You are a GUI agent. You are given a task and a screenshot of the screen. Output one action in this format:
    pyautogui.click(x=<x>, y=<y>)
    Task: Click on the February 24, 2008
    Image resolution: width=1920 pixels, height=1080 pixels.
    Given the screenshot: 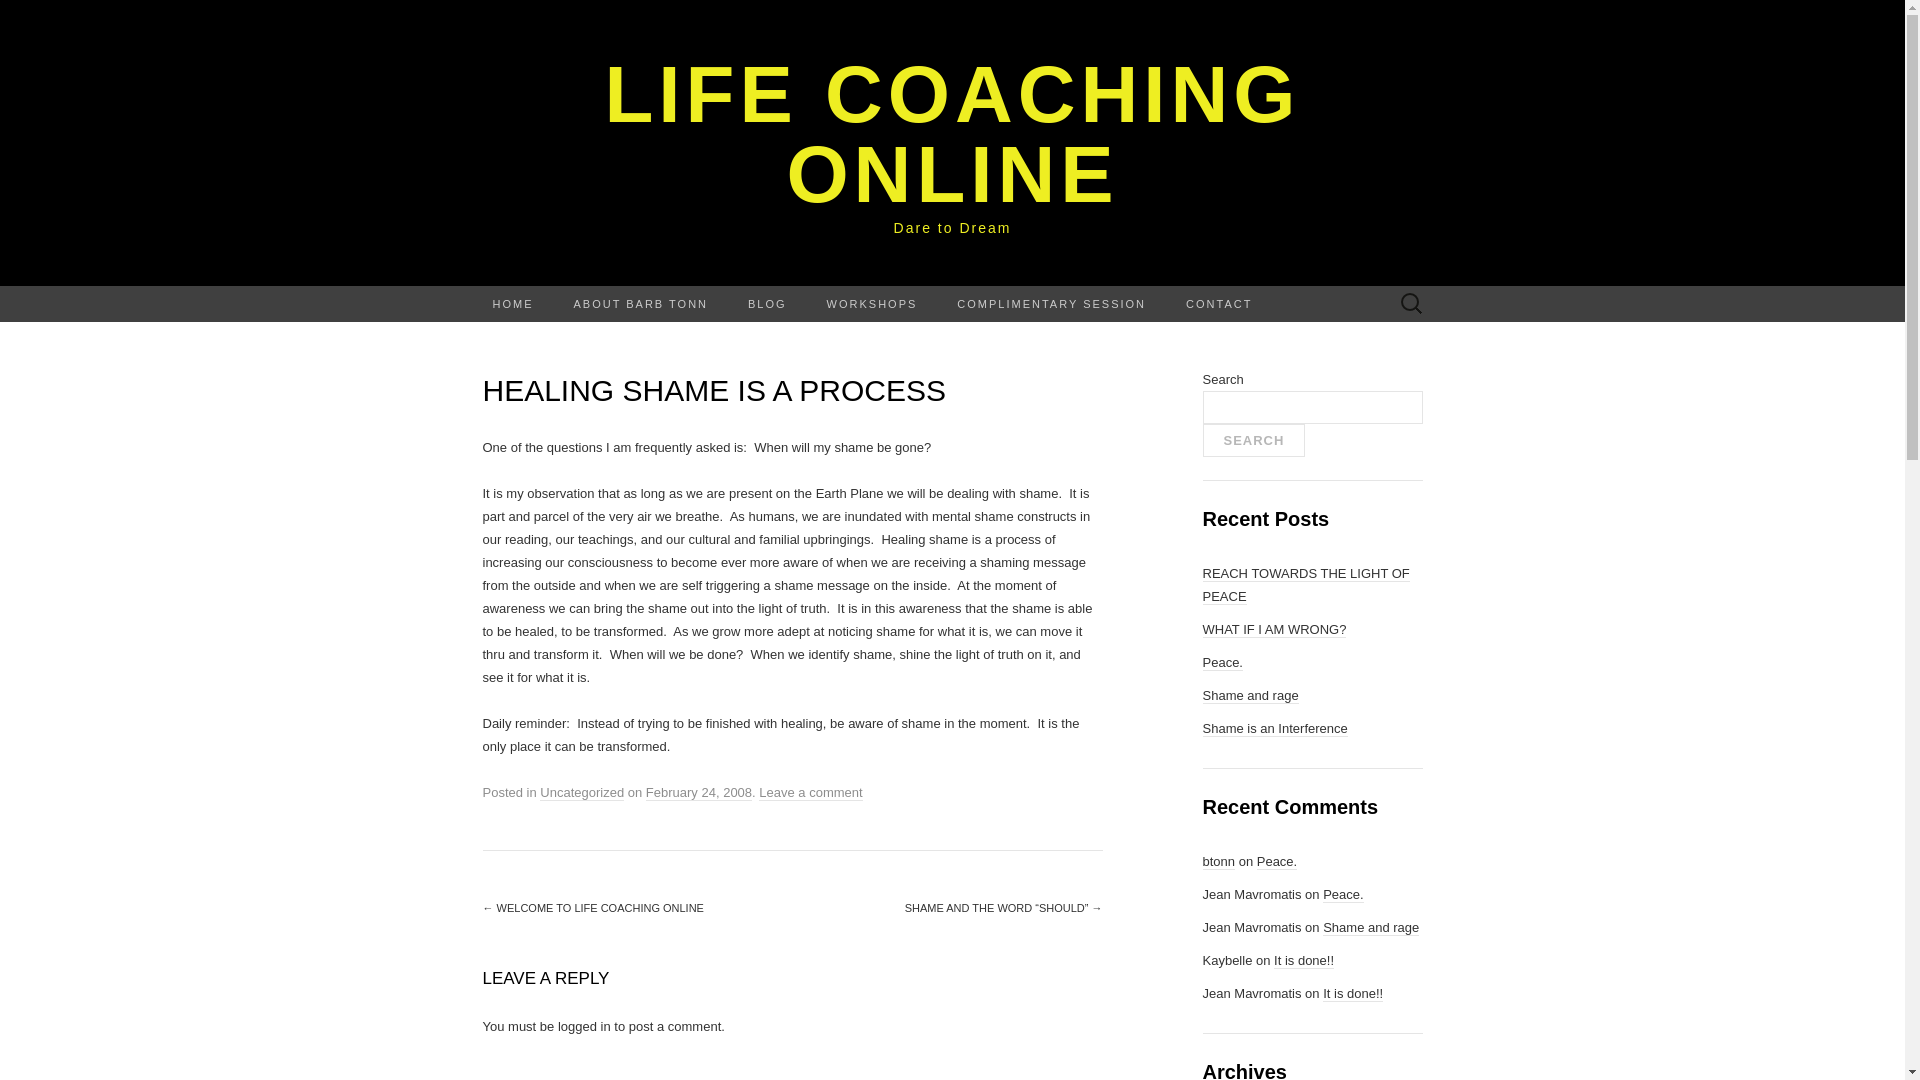 What is the action you would take?
    pyautogui.click(x=698, y=793)
    